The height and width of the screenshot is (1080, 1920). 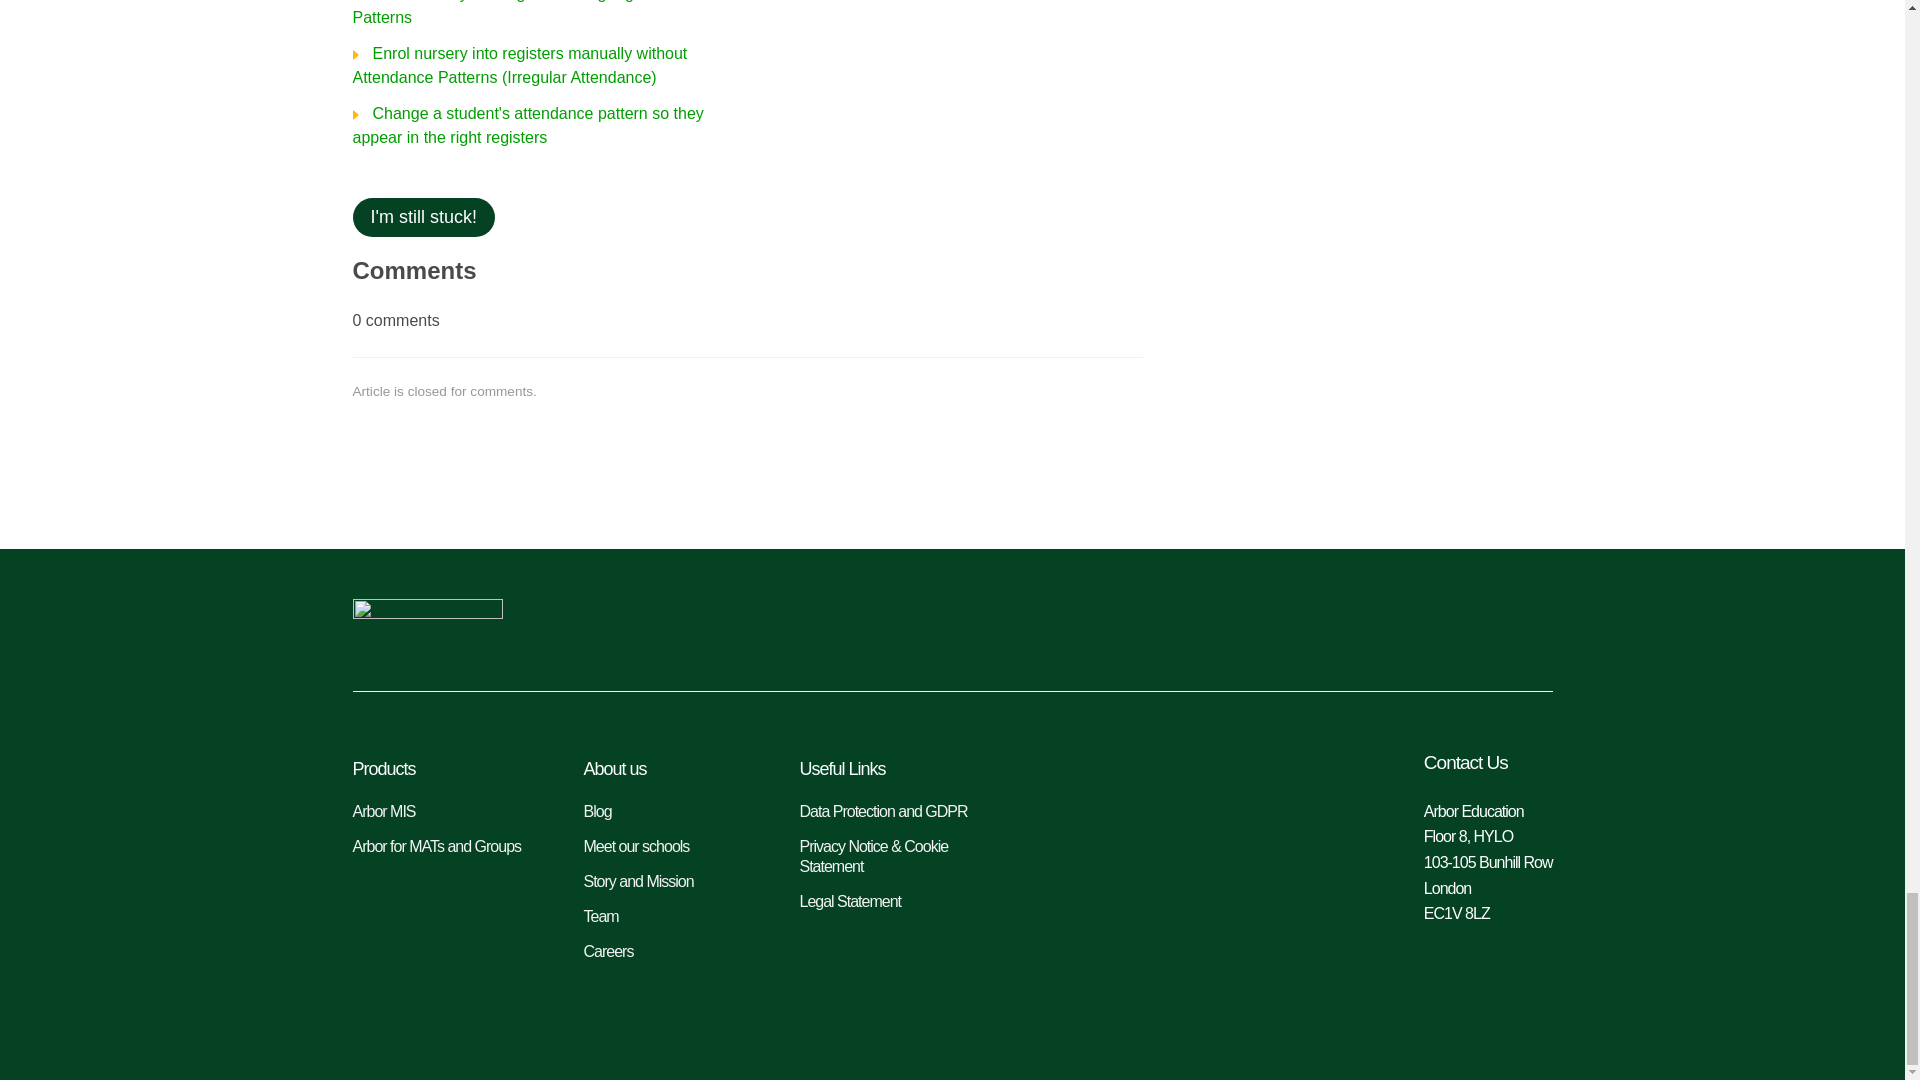 What do you see at coordinates (447, 812) in the screenshot?
I see `Arbor MIS` at bounding box center [447, 812].